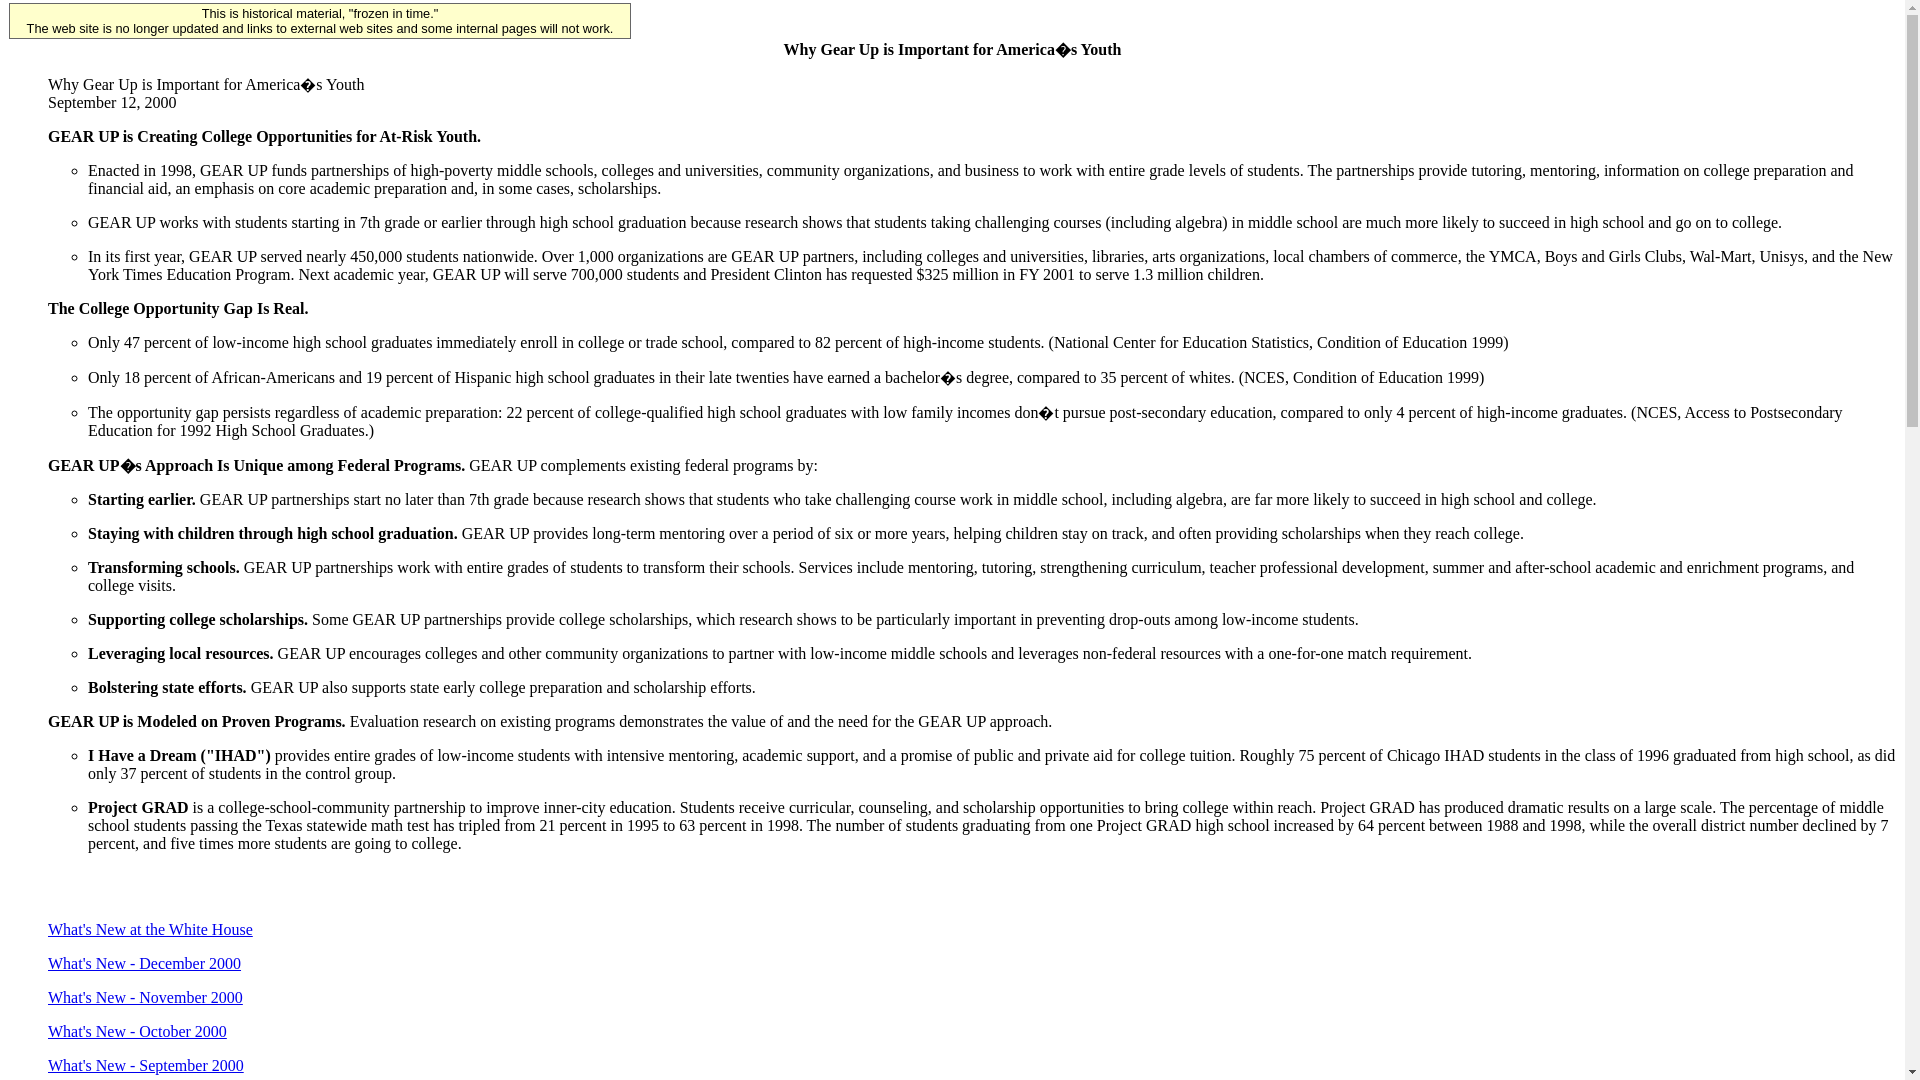 The width and height of the screenshot is (1920, 1080). What do you see at coordinates (146, 1065) in the screenshot?
I see `What's New - September 2000` at bounding box center [146, 1065].